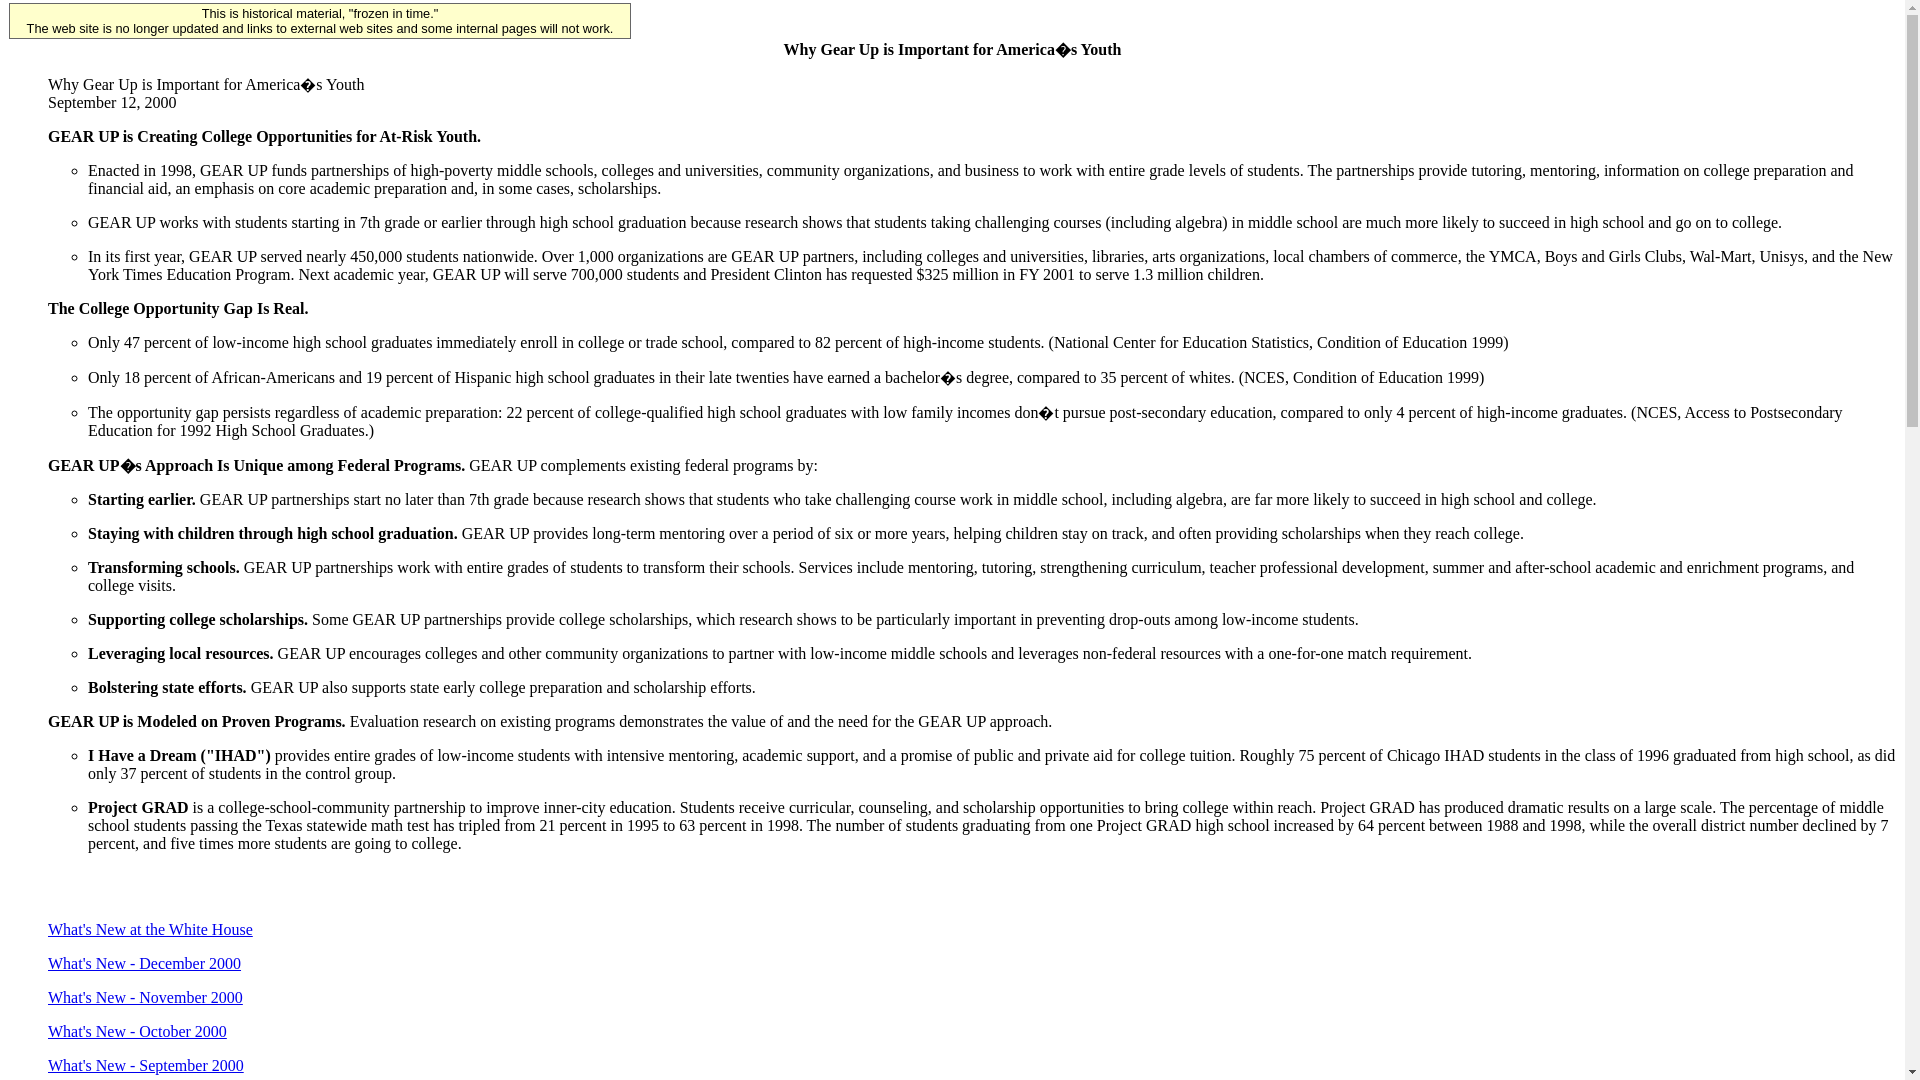 The width and height of the screenshot is (1920, 1080). What do you see at coordinates (146, 1065) in the screenshot?
I see `What's New - September 2000` at bounding box center [146, 1065].